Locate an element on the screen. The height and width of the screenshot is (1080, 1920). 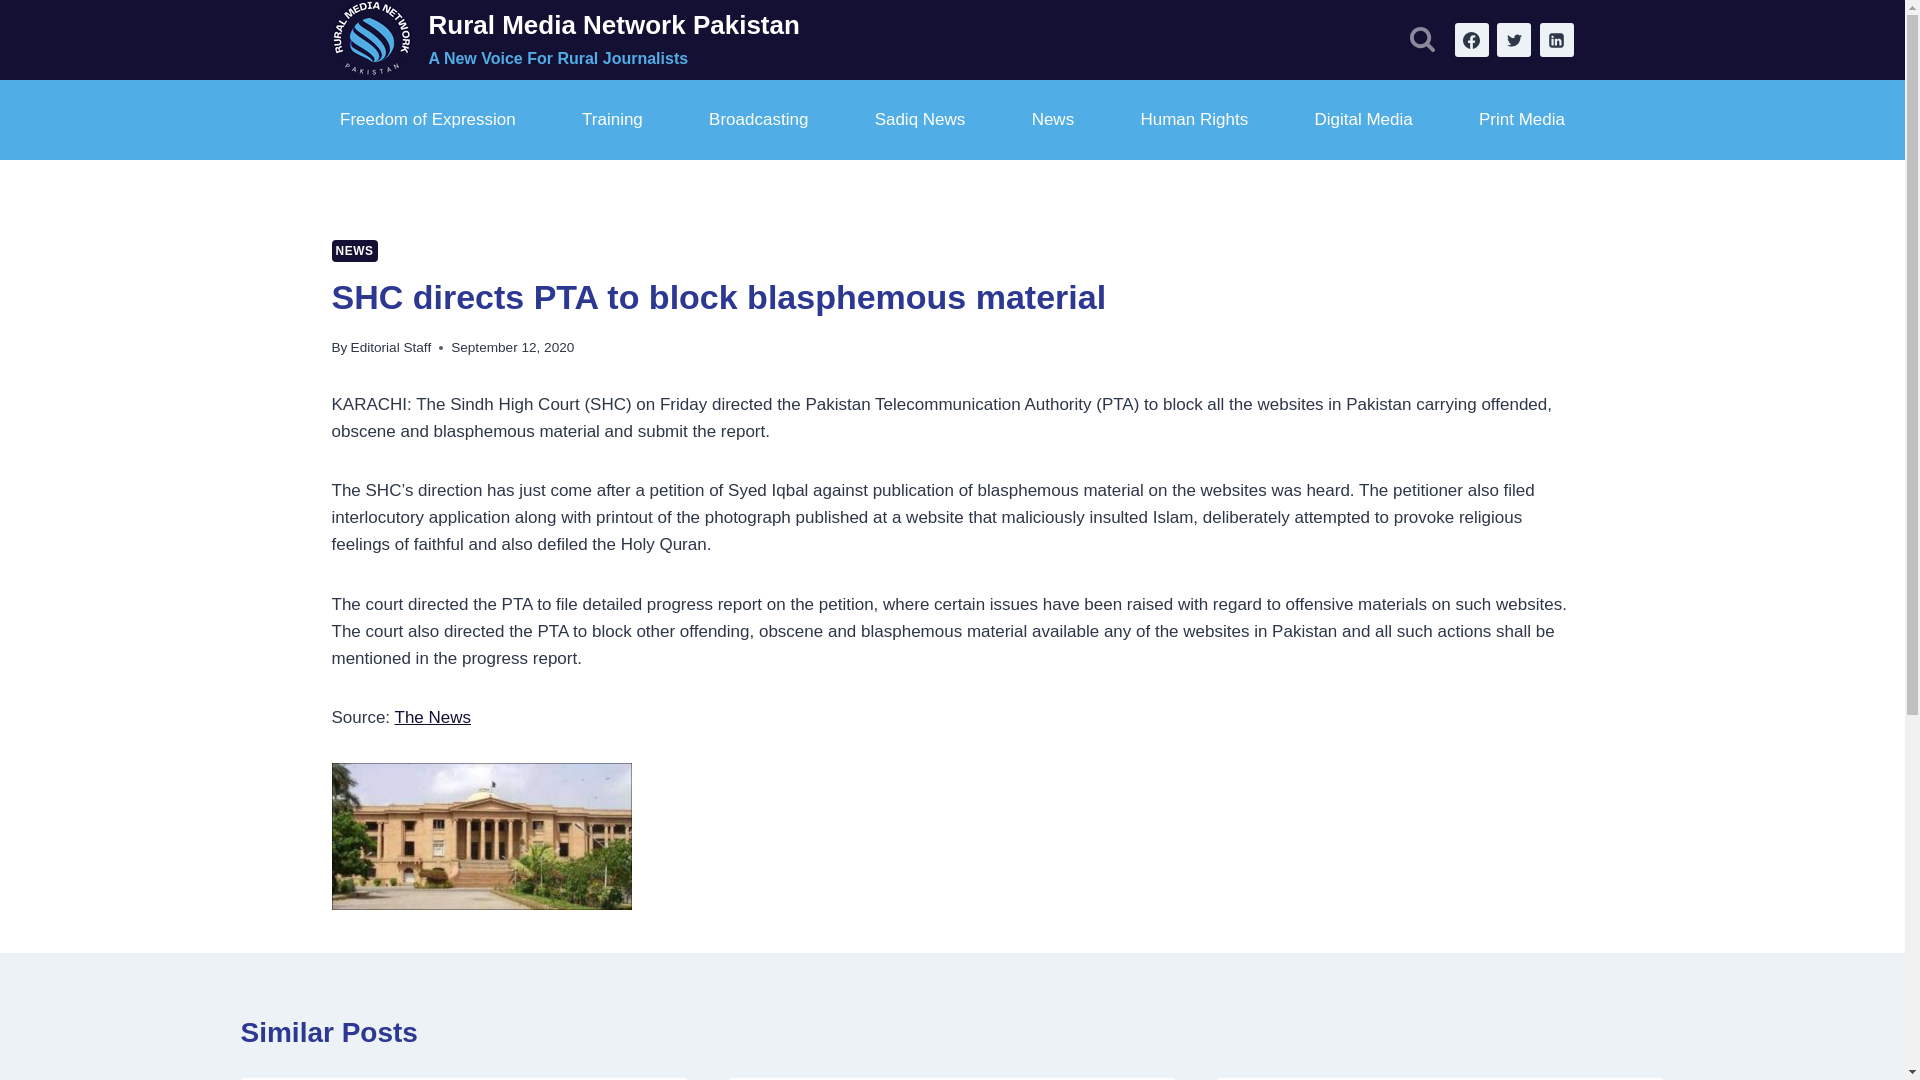
Sadiq News is located at coordinates (919, 120).